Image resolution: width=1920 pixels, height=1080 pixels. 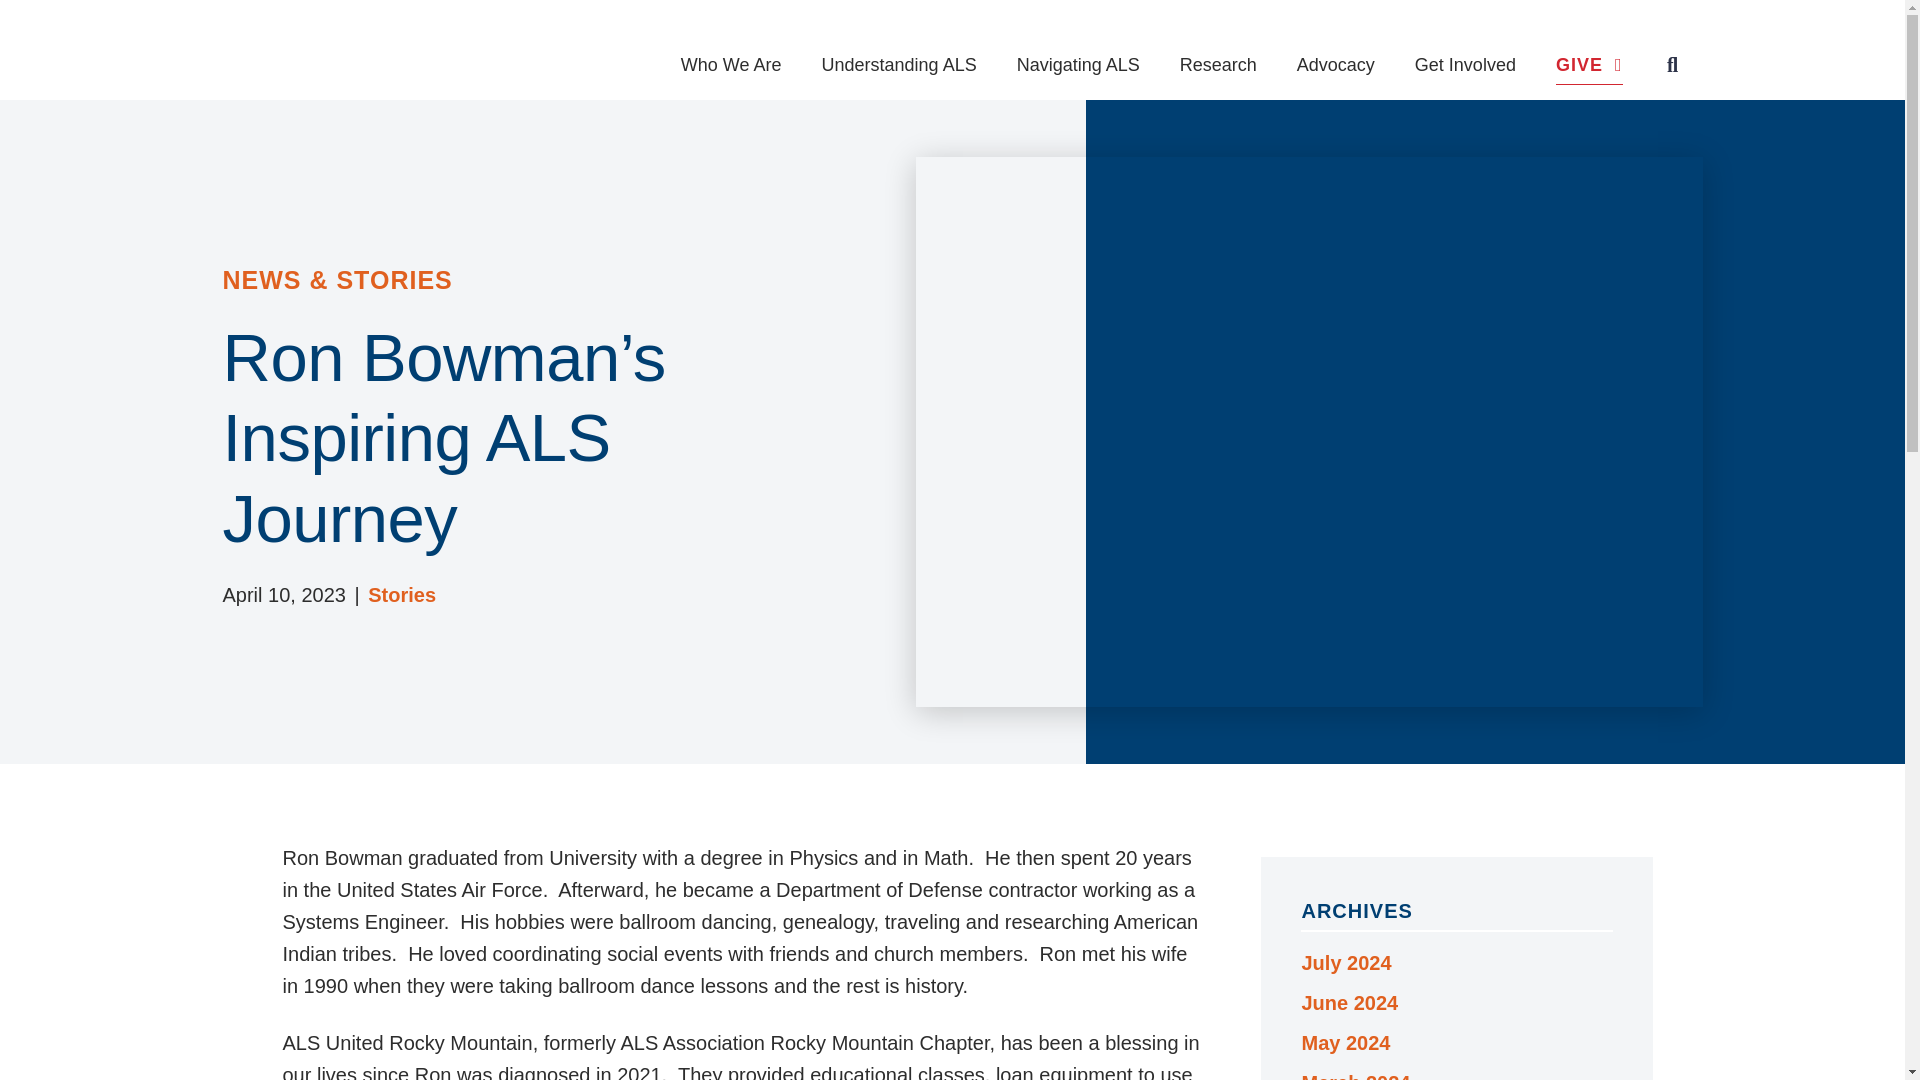 What do you see at coordinates (731, 56) in the screenshot?
I see `Who We Are` at bounding box center [731, 56].